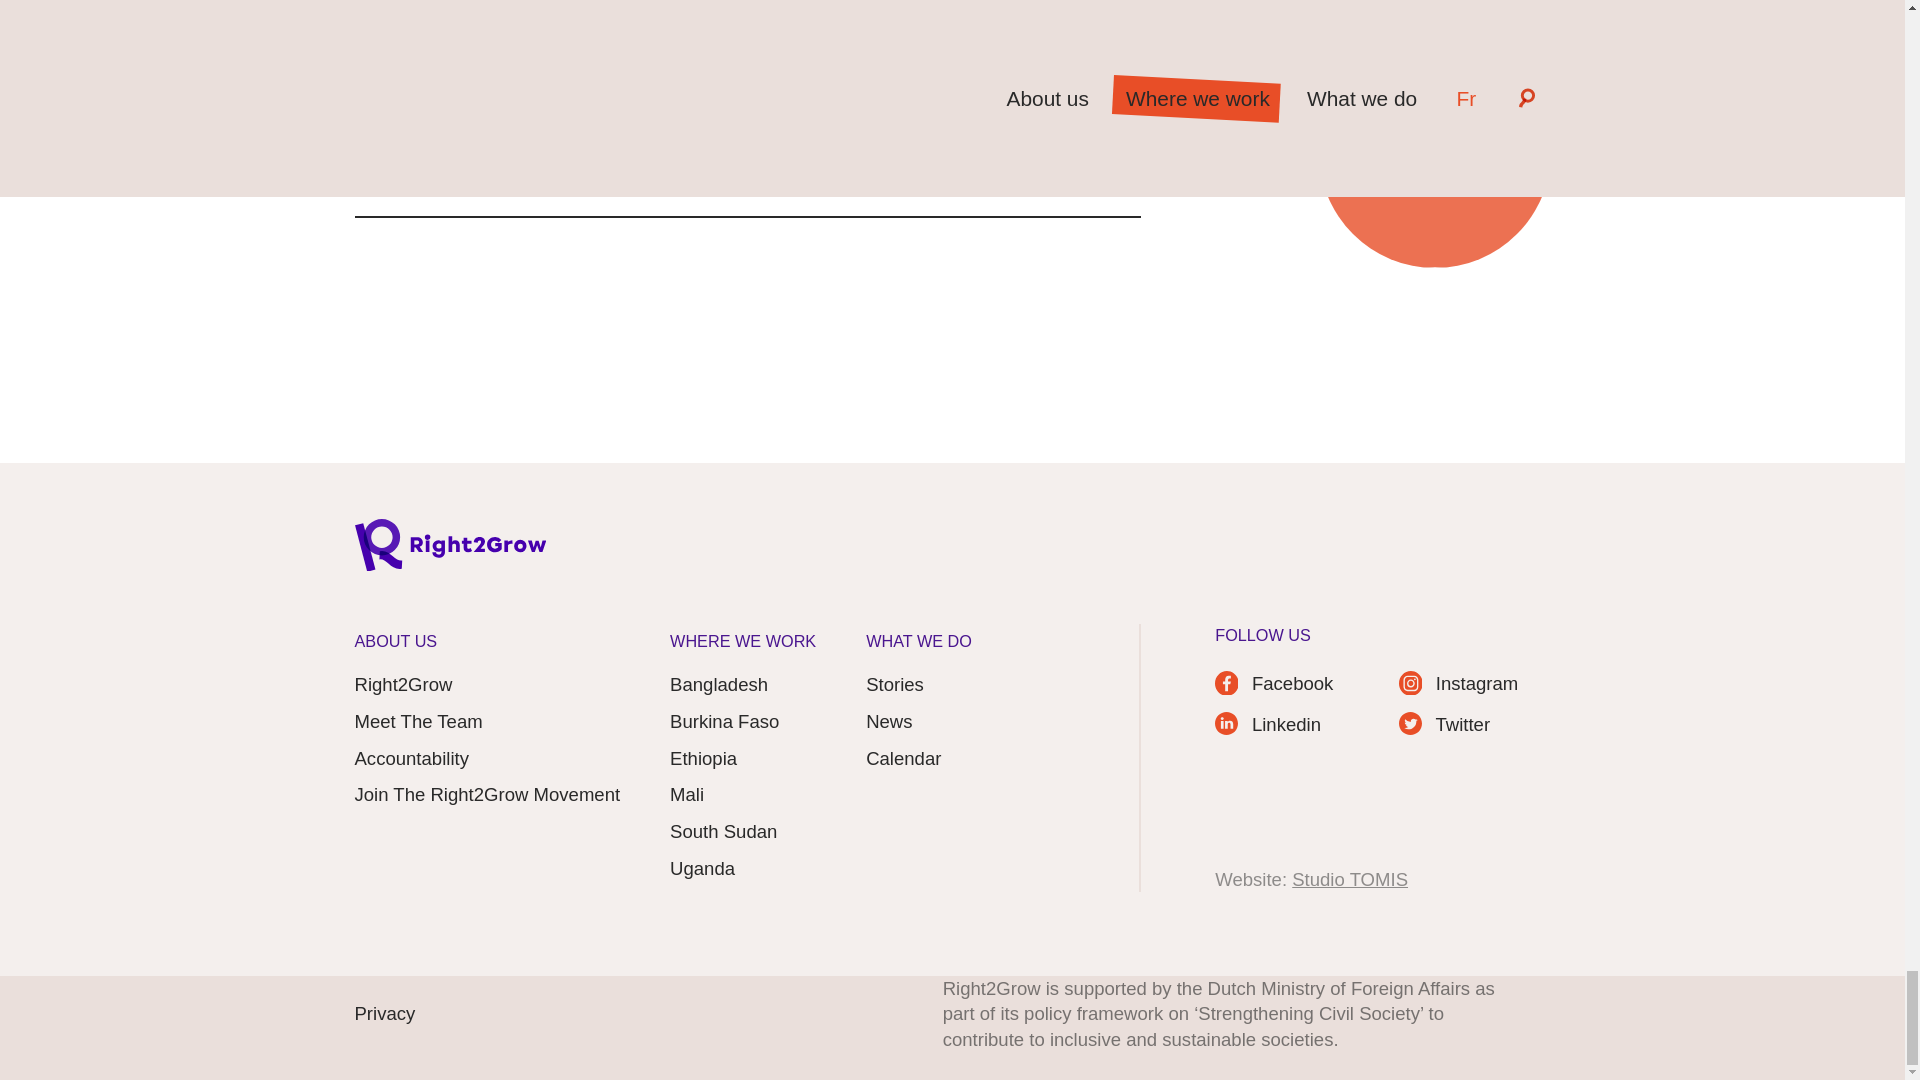 The height and width of the screenshot is (1080, 1920). I want to click on Meet The Team, so click(417, 722).